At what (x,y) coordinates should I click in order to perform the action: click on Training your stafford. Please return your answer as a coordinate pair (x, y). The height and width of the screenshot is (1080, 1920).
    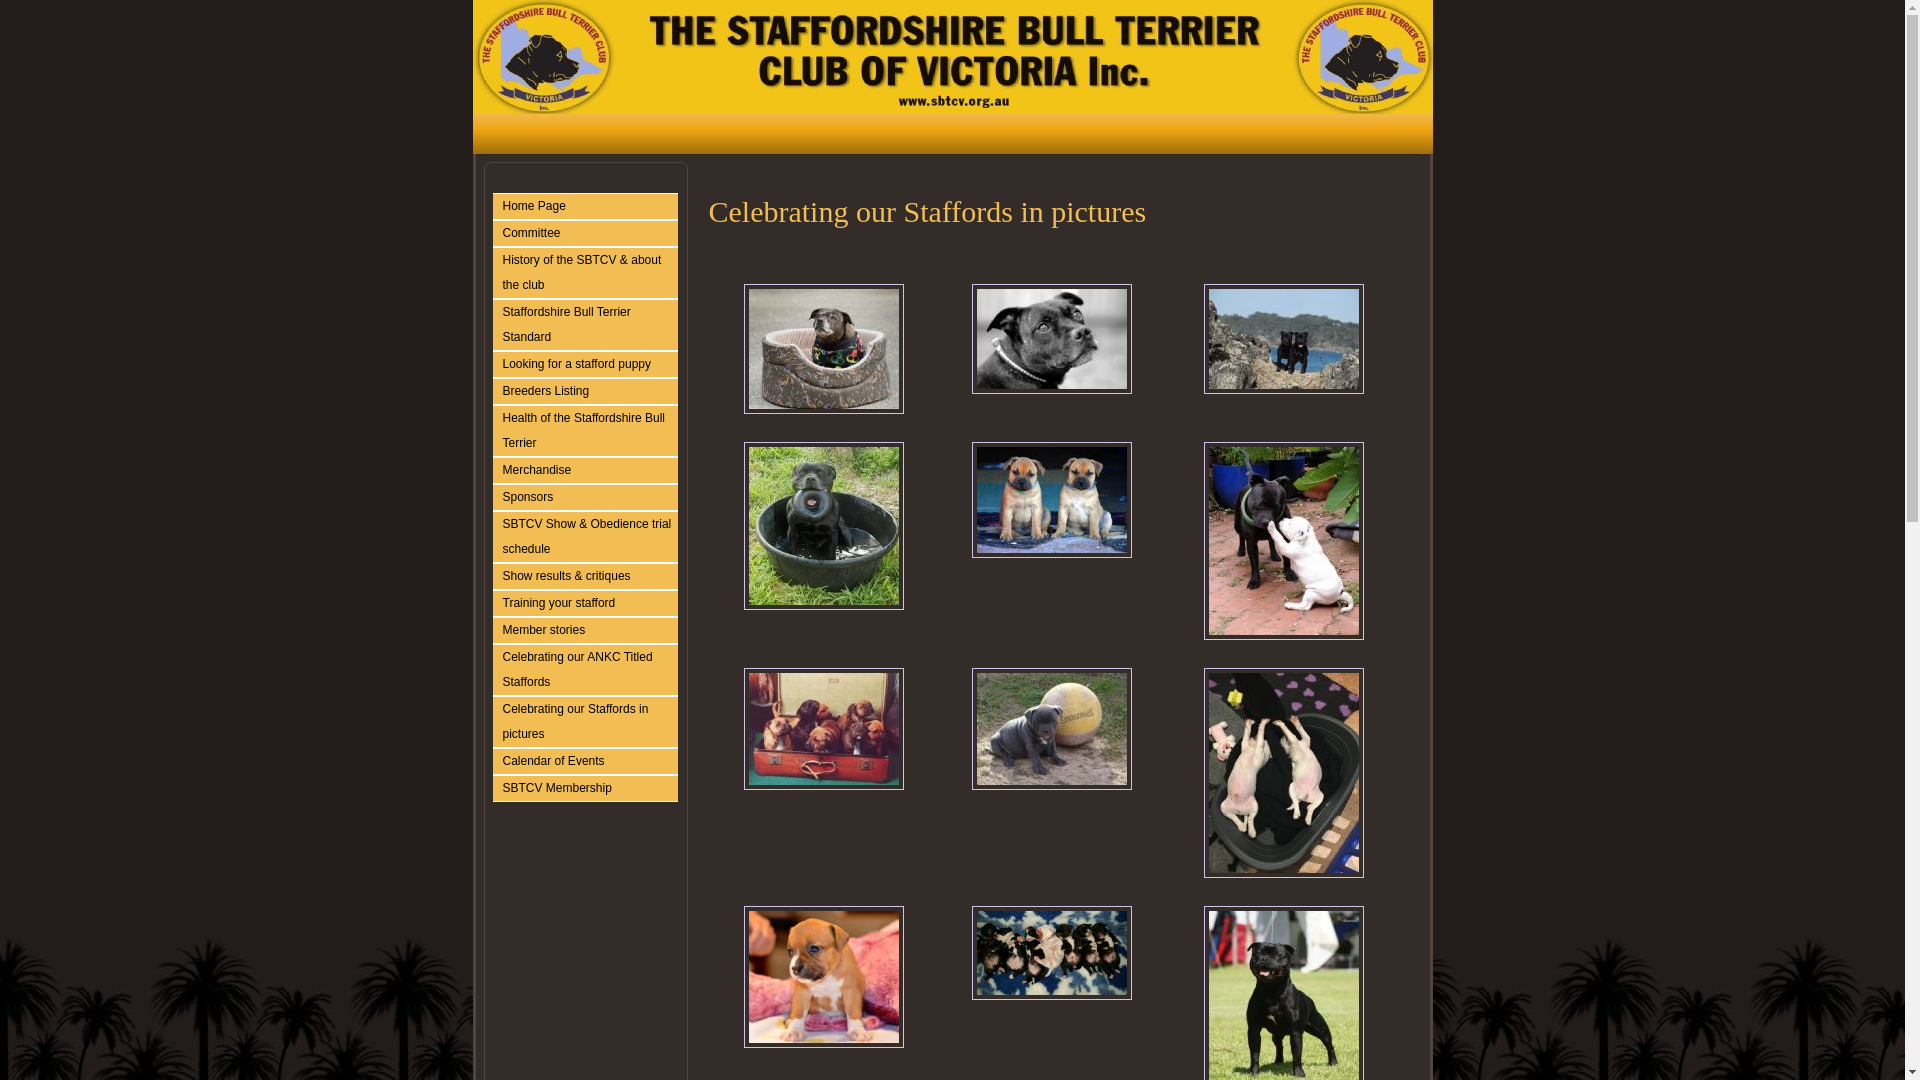
    Looking at the image, I should click on (590, 604).